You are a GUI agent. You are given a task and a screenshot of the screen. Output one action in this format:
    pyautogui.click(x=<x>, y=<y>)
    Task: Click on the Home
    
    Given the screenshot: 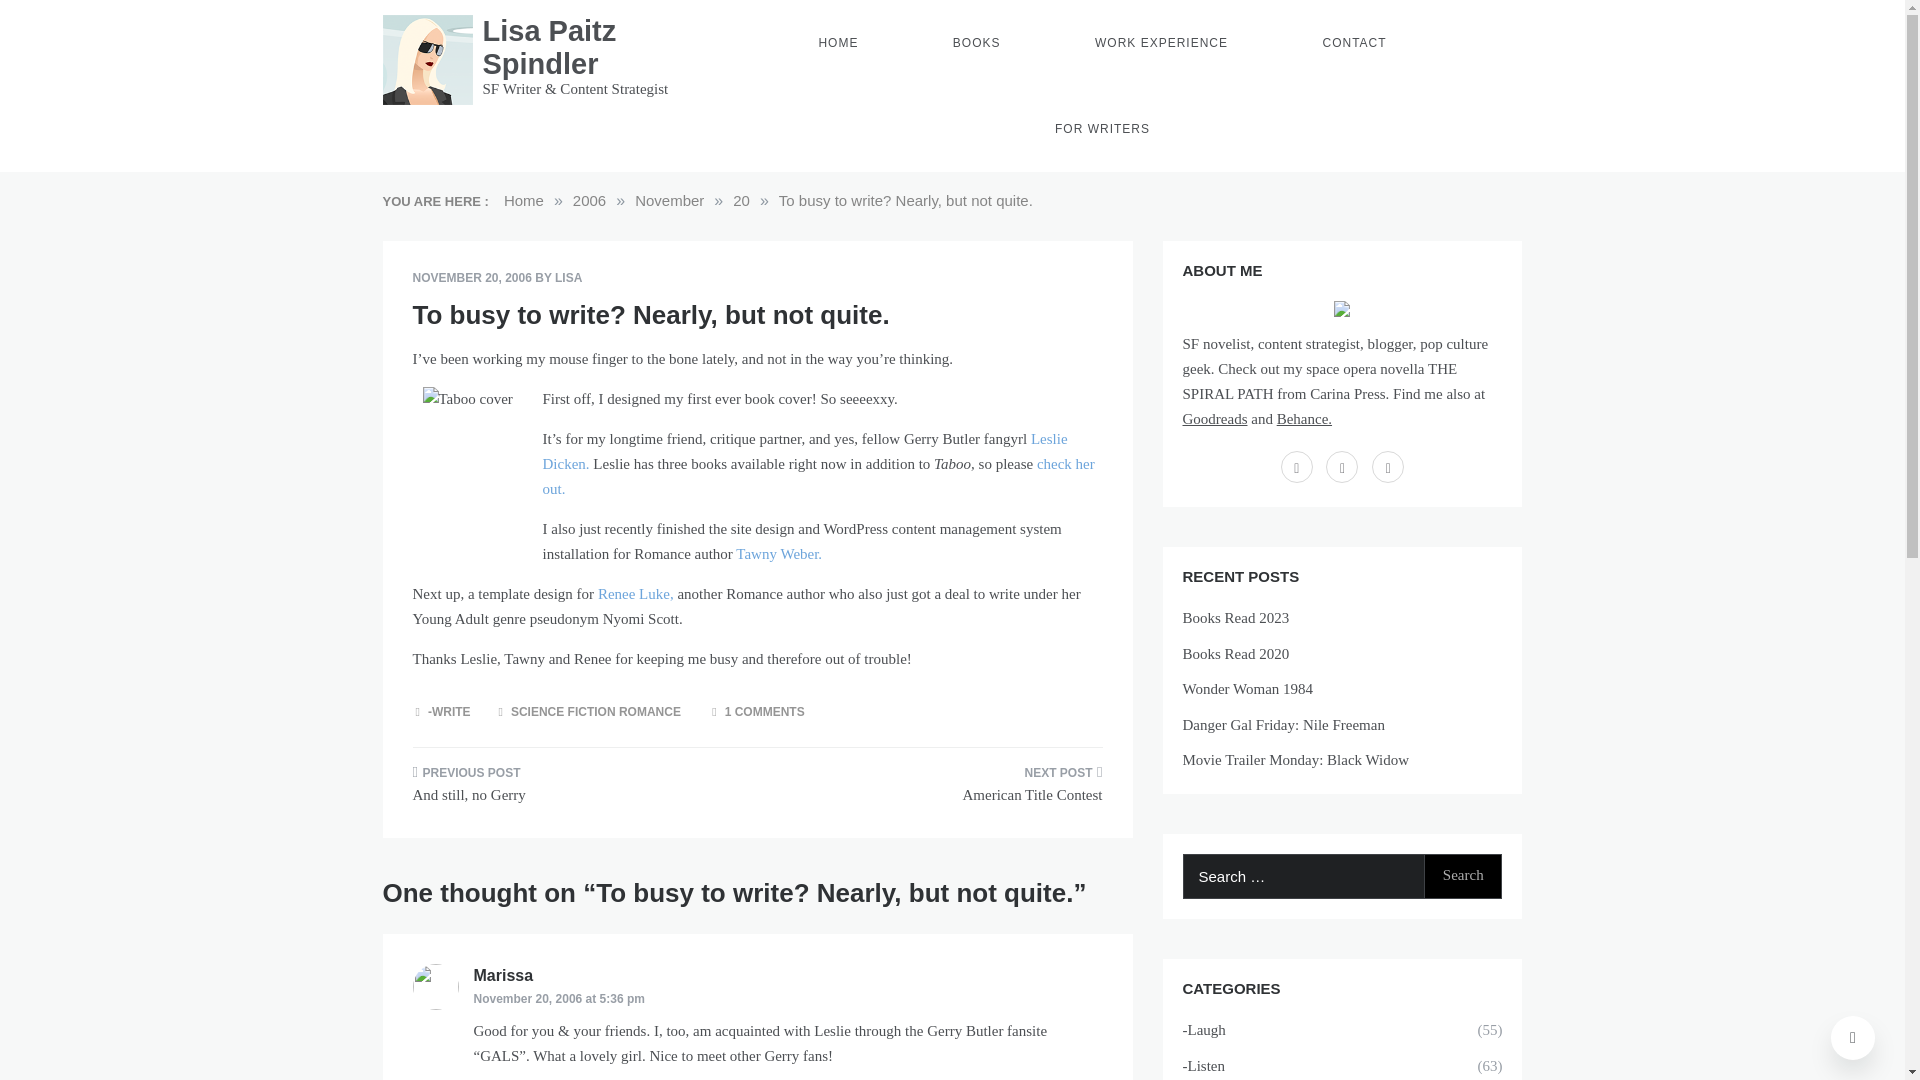 What is the action you would take?
    pyautogui.click(x=523, y=200)
    